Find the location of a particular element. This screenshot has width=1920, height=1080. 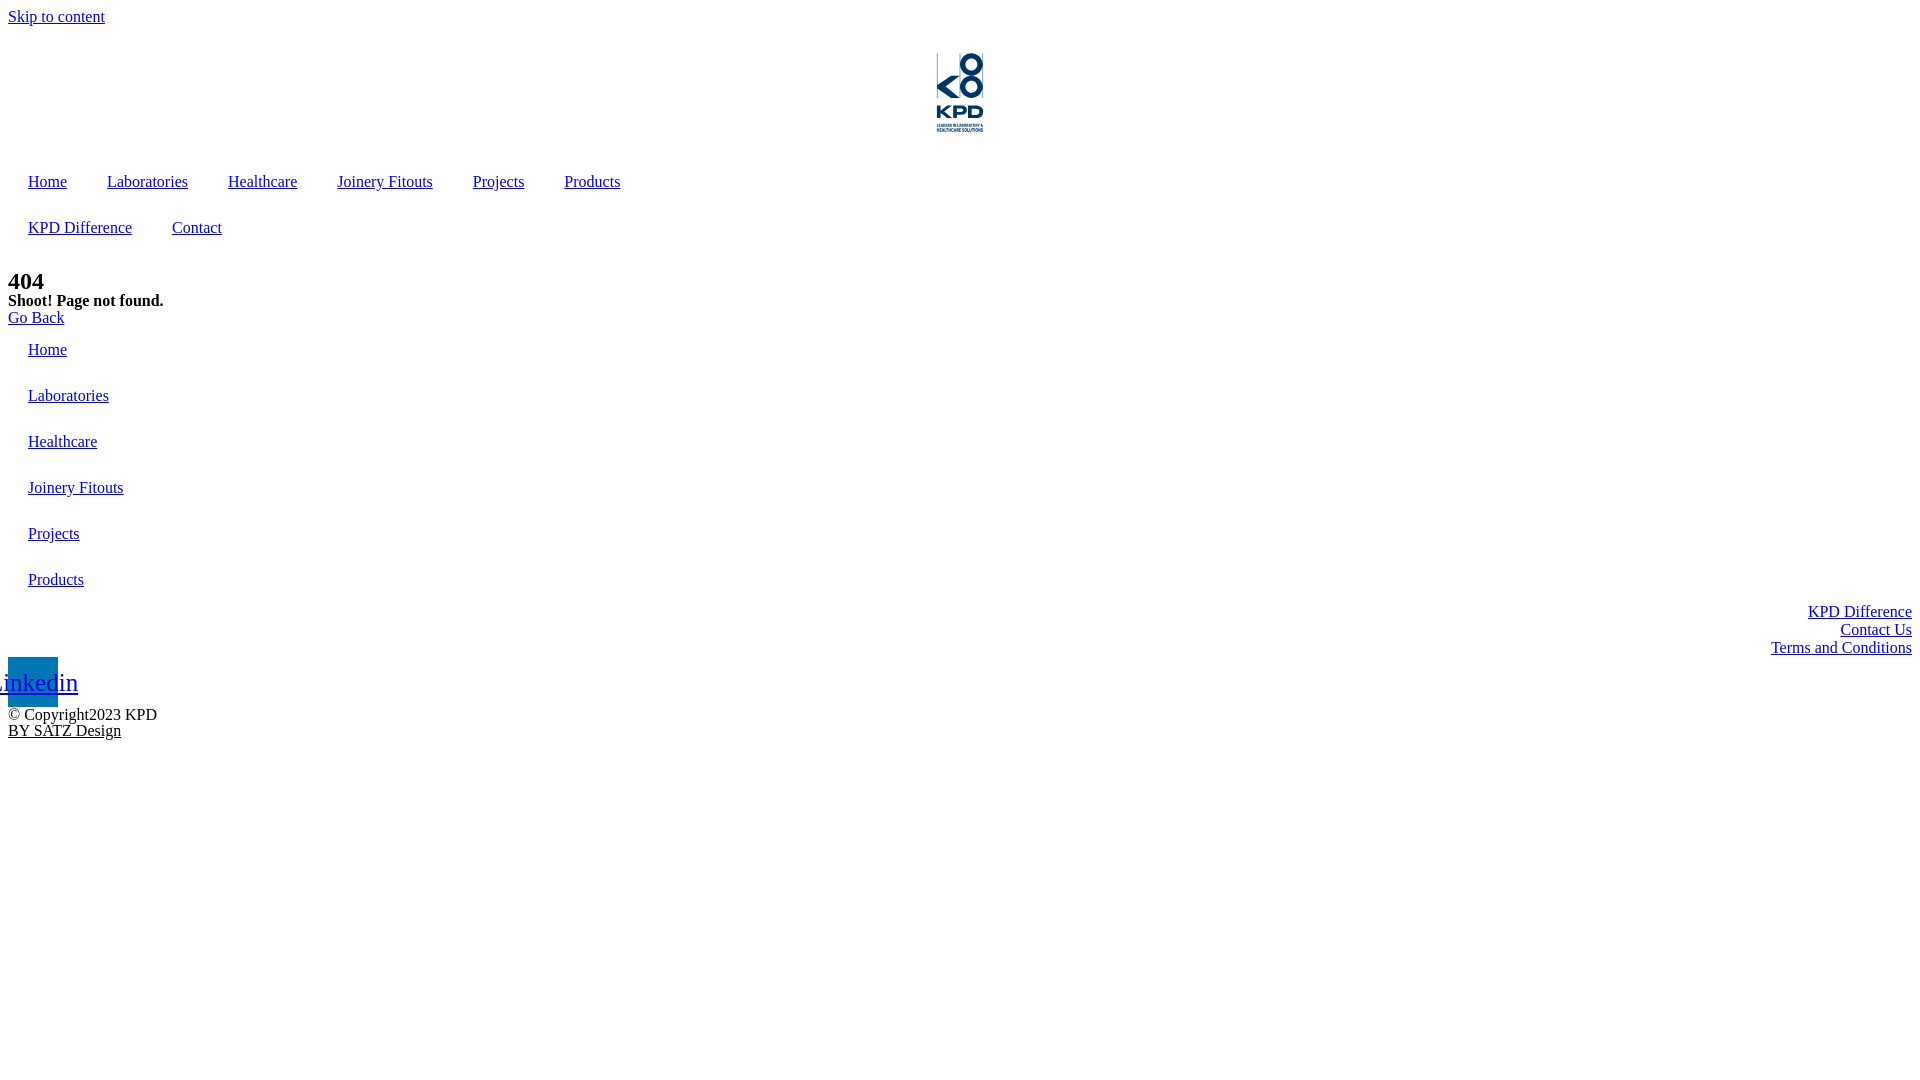

Home is located at coordinates (960, 350).